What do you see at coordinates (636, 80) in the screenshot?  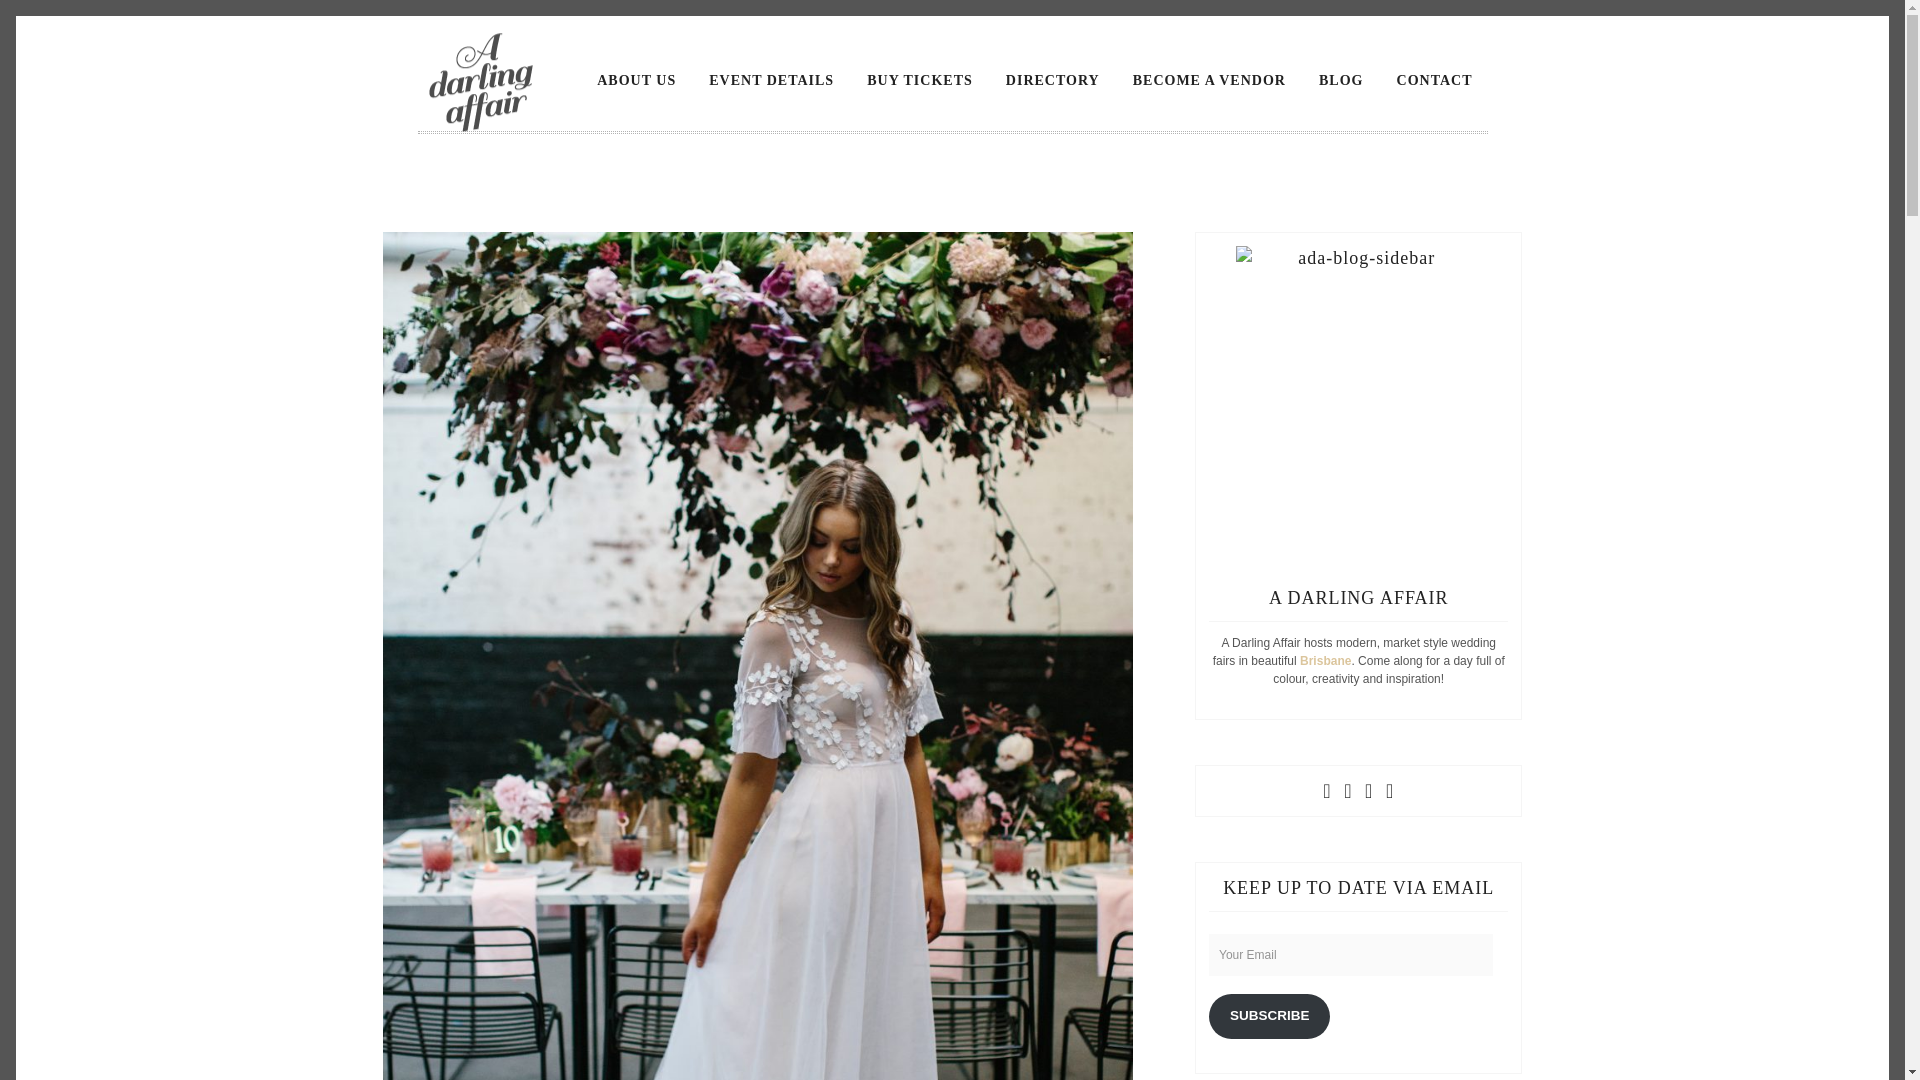 I see `ABOUT US` at bounding box center [636, 80].